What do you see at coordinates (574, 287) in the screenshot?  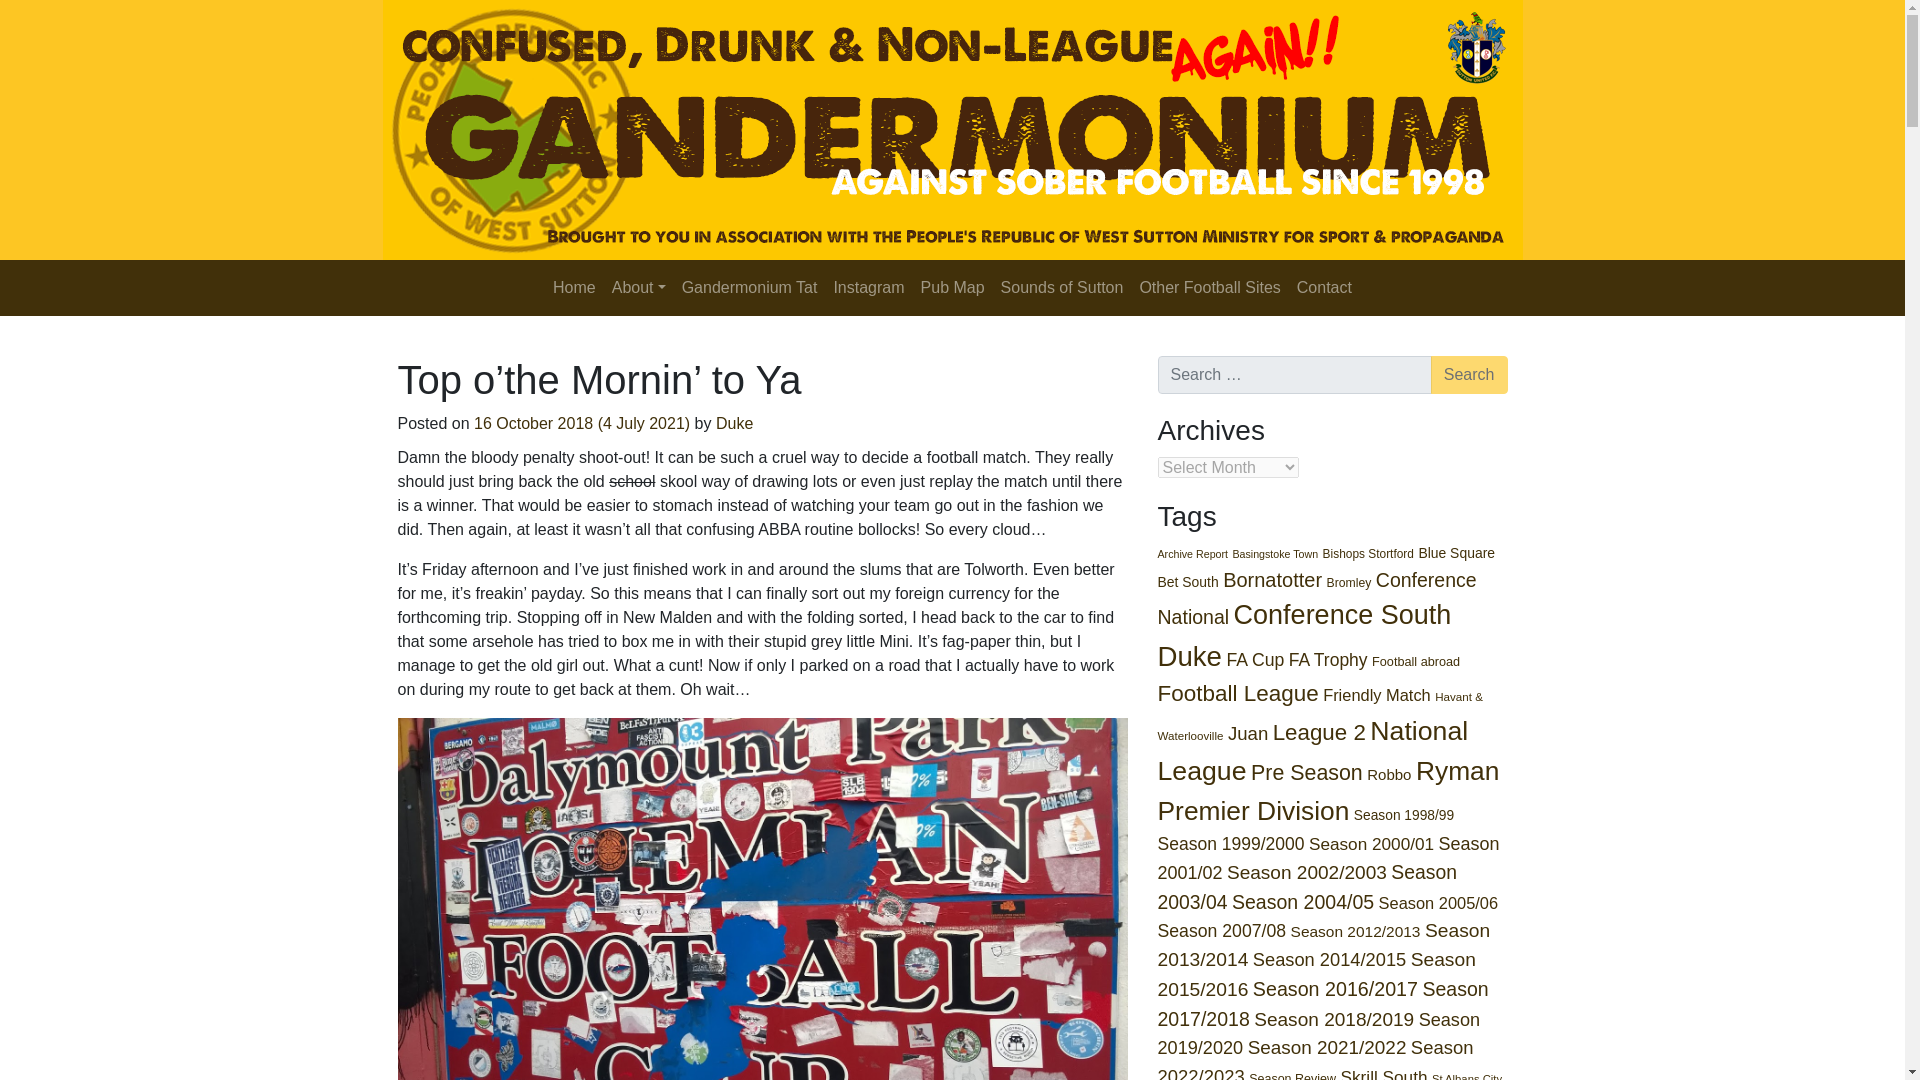 I see `Home` at bounding box center [574, 287].